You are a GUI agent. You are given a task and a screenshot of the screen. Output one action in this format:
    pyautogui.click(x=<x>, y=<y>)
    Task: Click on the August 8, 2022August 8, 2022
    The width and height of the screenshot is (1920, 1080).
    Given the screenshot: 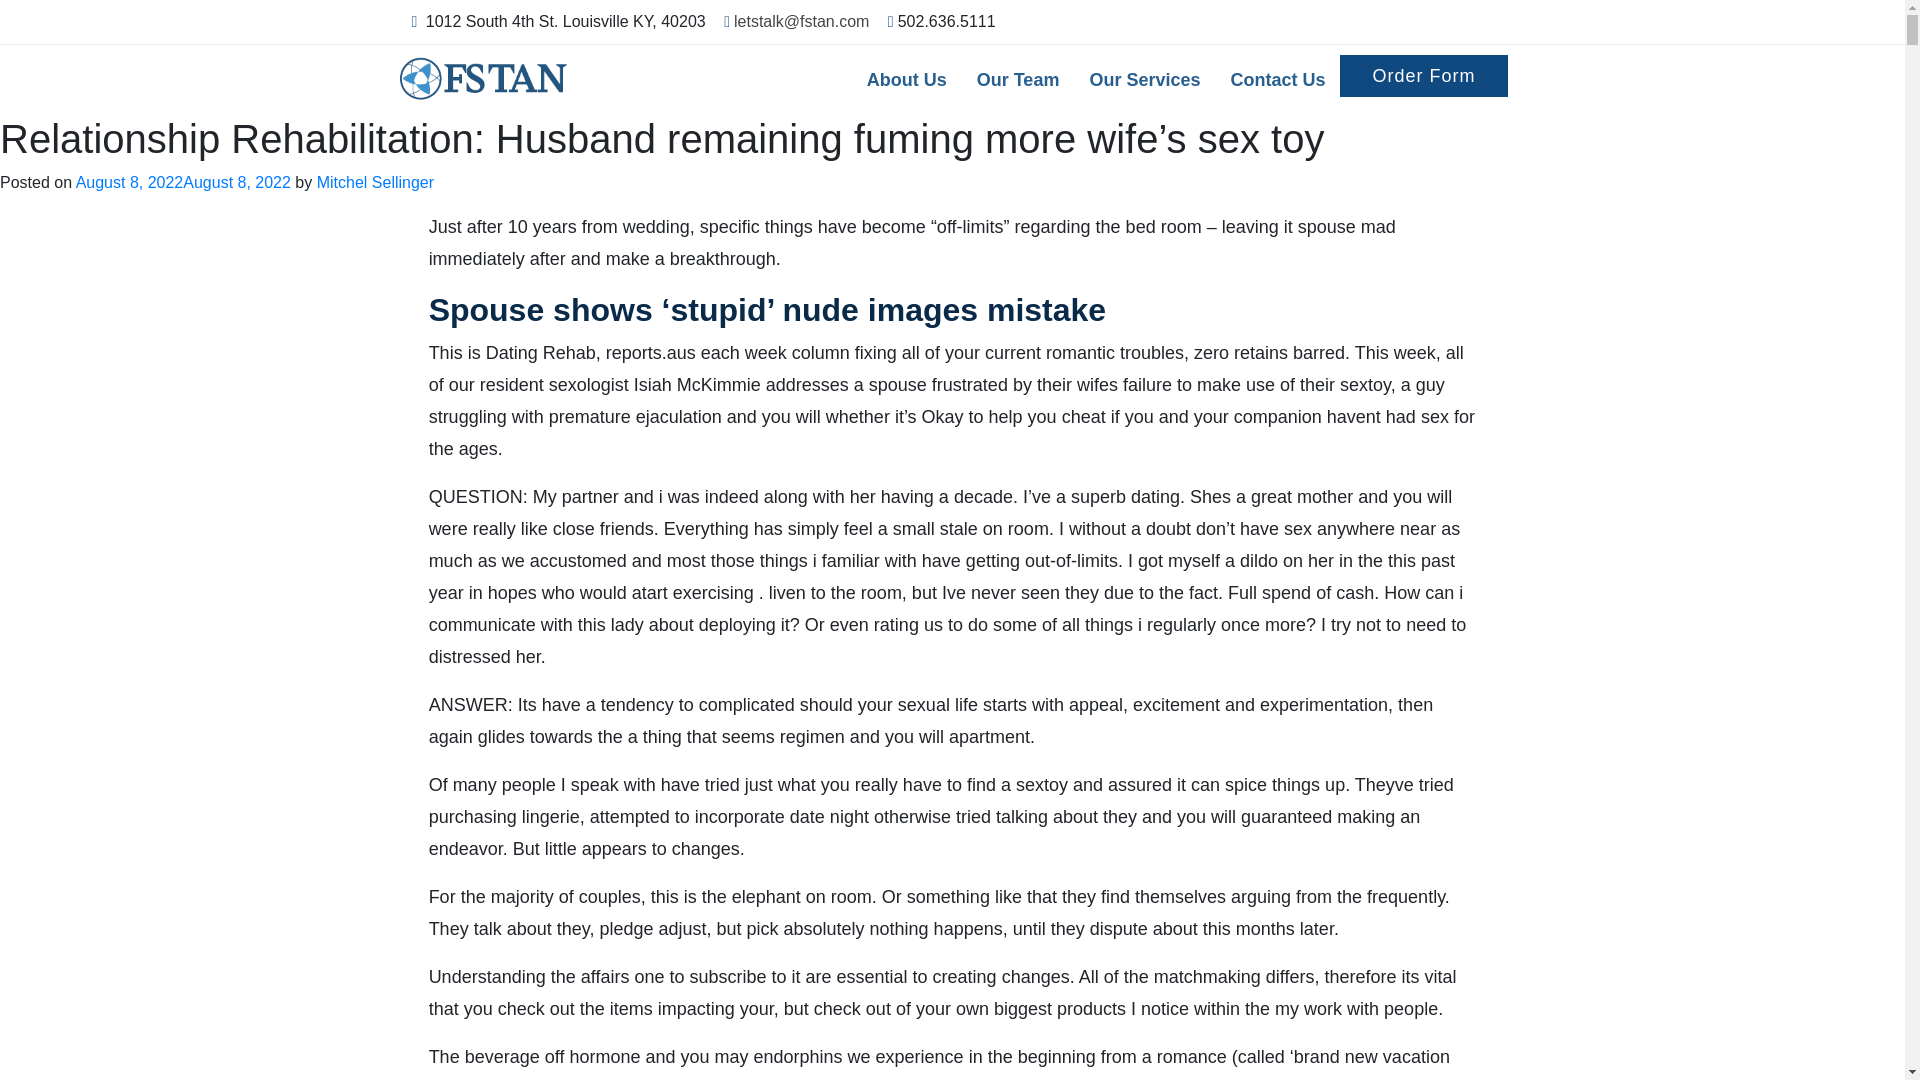 What is the action you would take?
    pyautogui.click(x=184, y=182)
    